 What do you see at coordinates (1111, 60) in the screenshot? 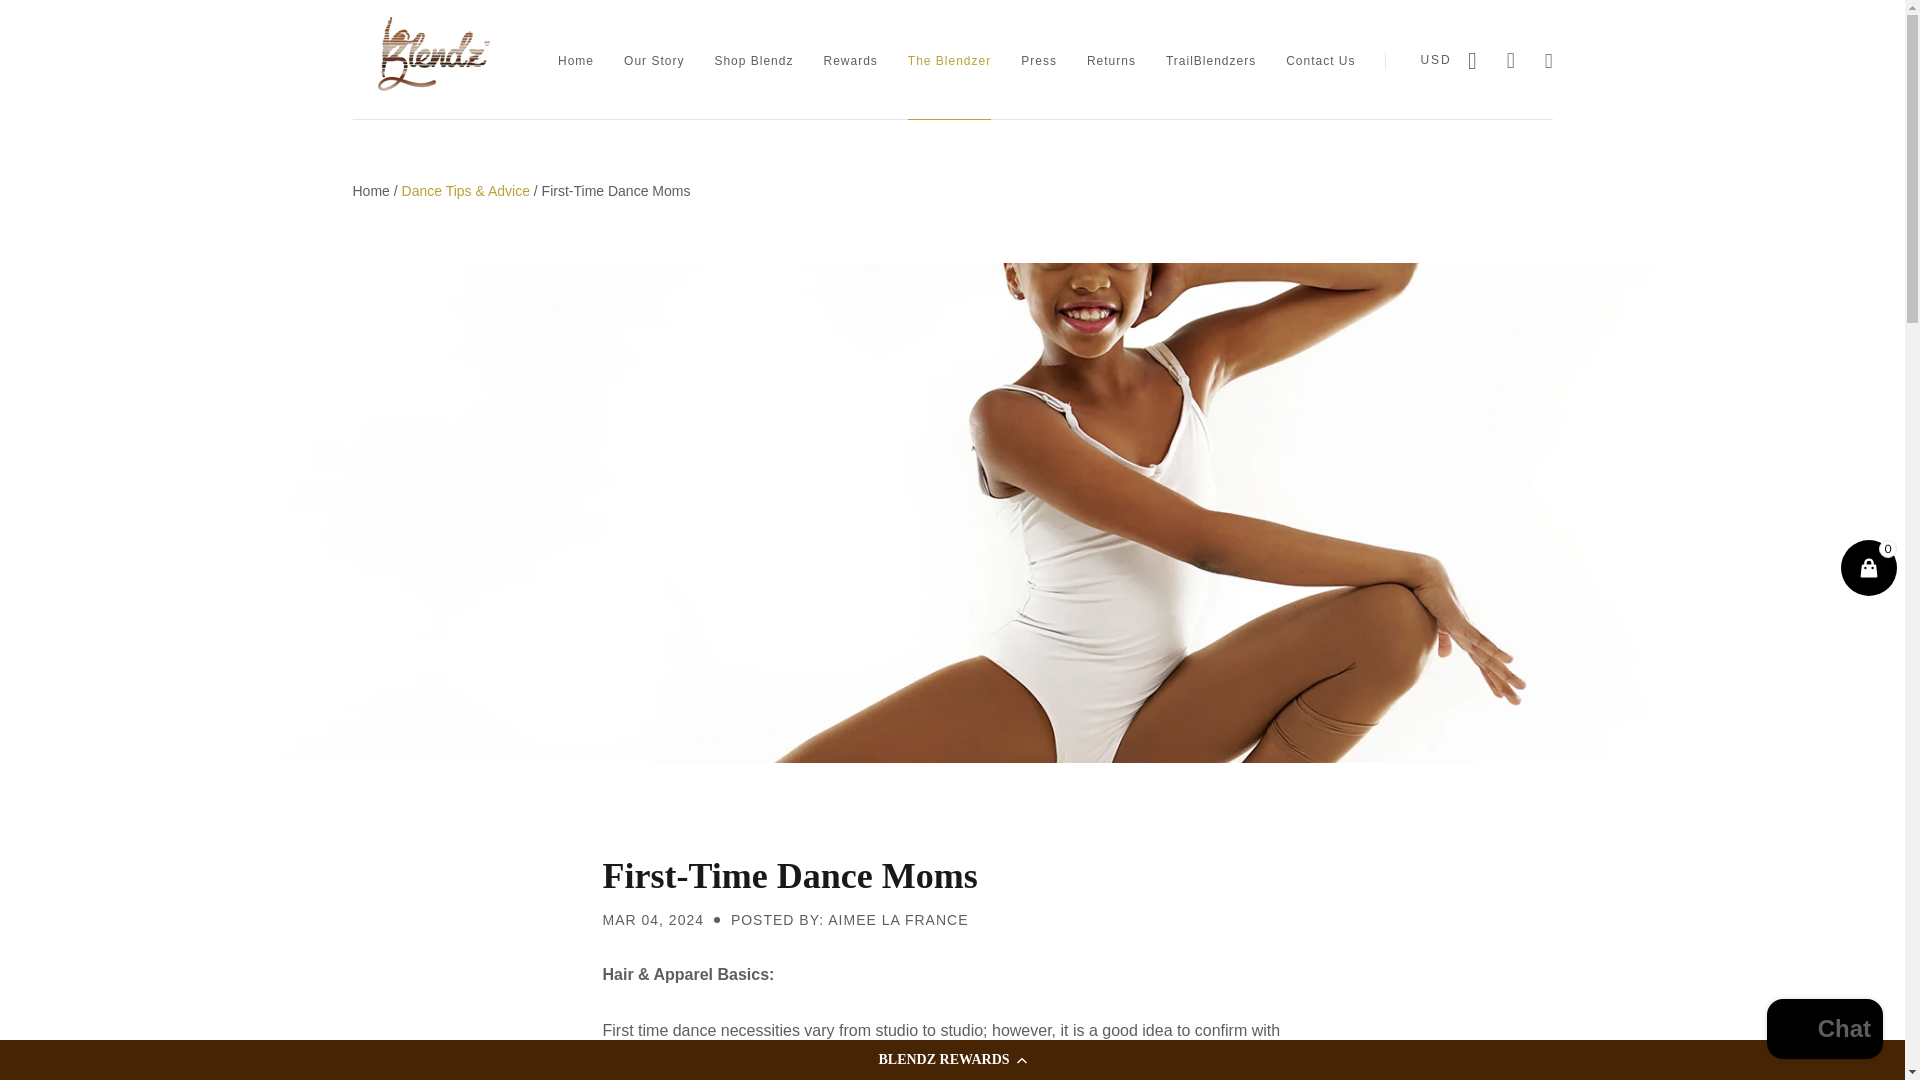
I see `Returns` at bounding box center [1111, 60].